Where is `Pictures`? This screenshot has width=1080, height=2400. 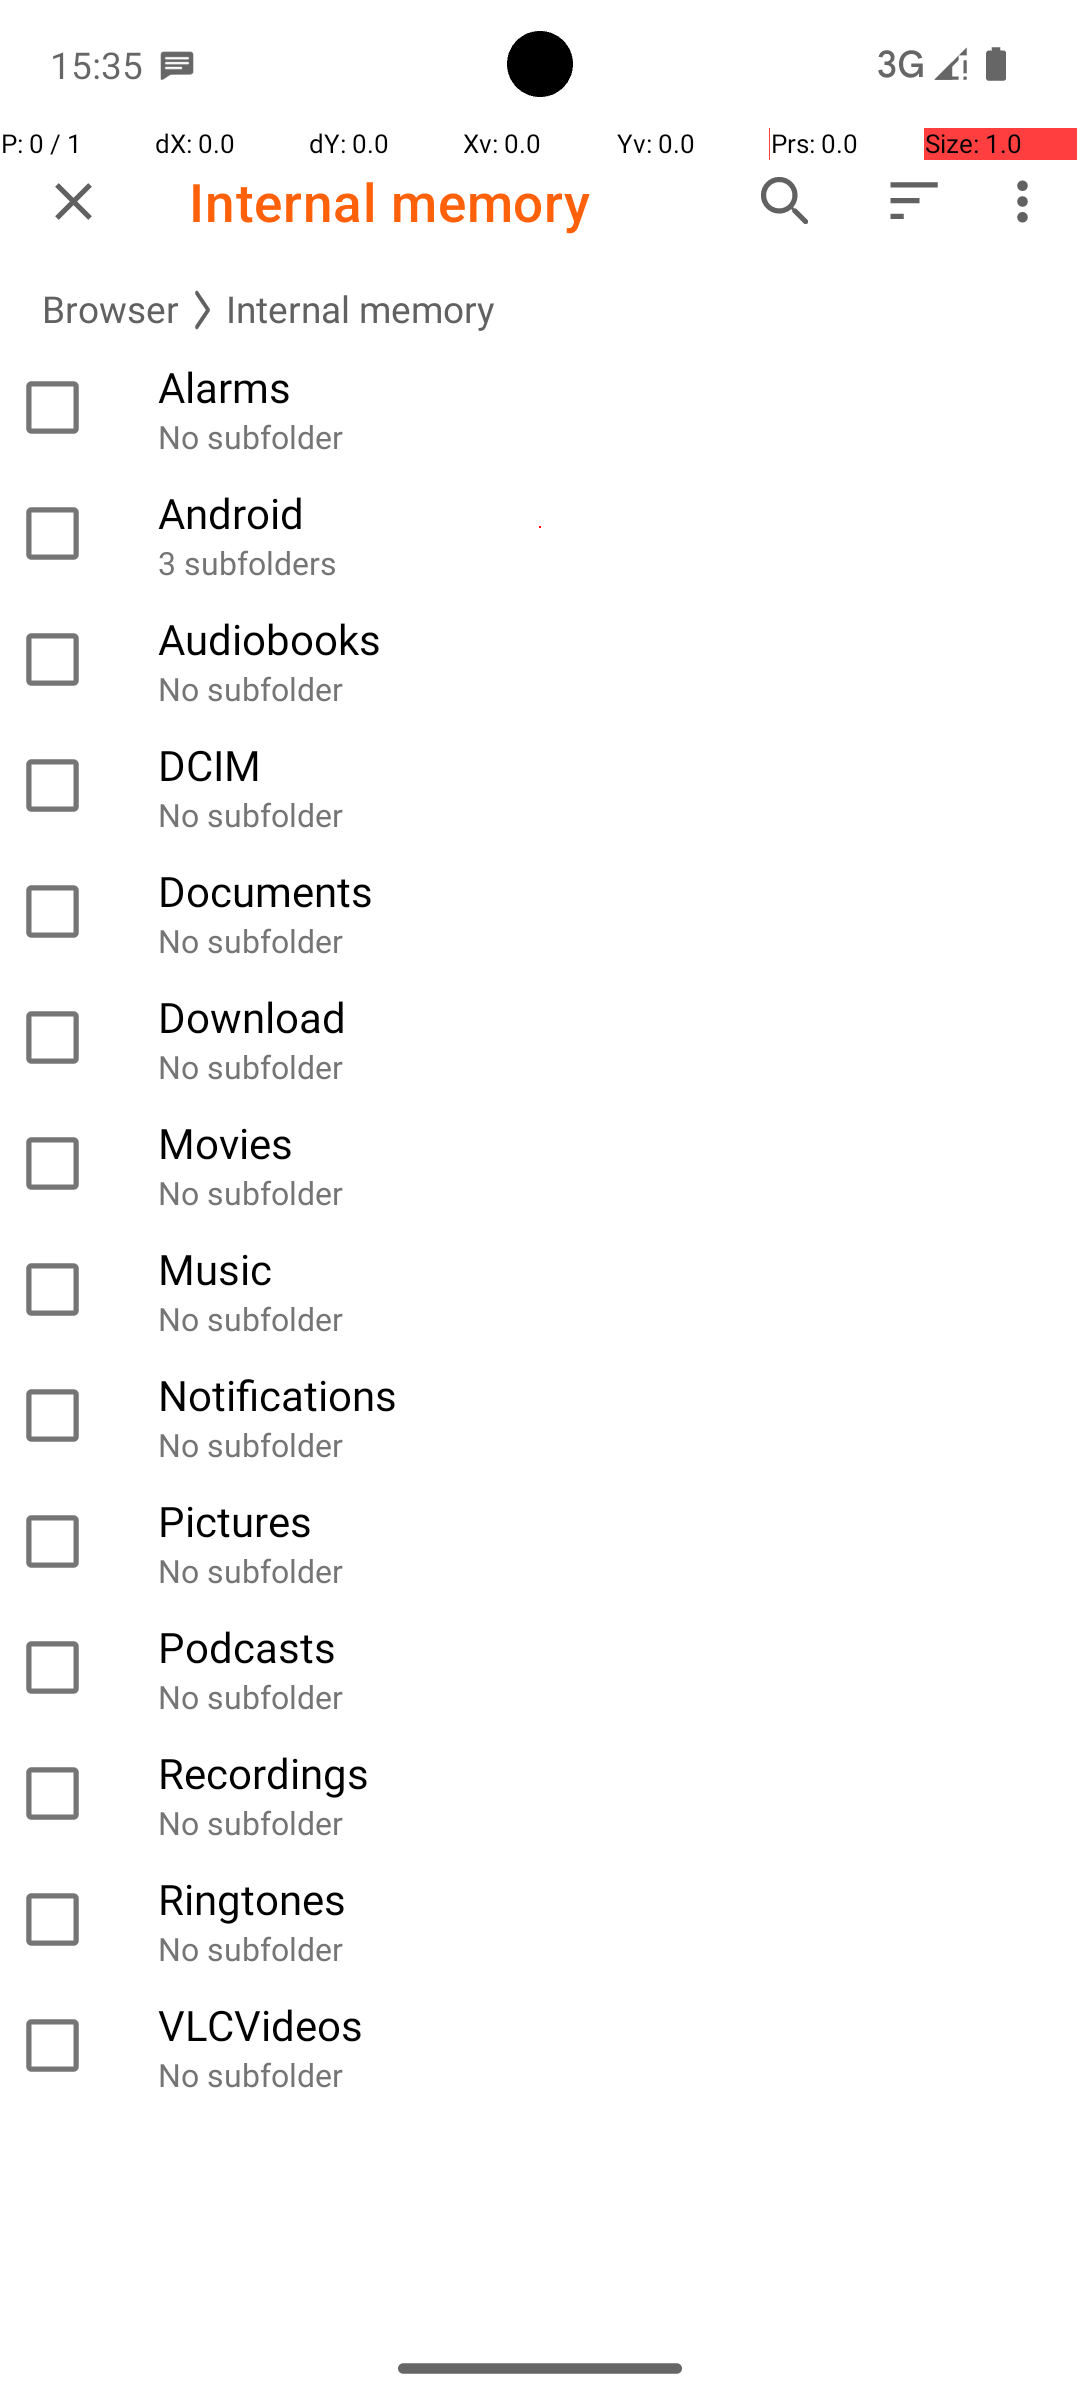 Pictures is located at coordinates (608, 1520).